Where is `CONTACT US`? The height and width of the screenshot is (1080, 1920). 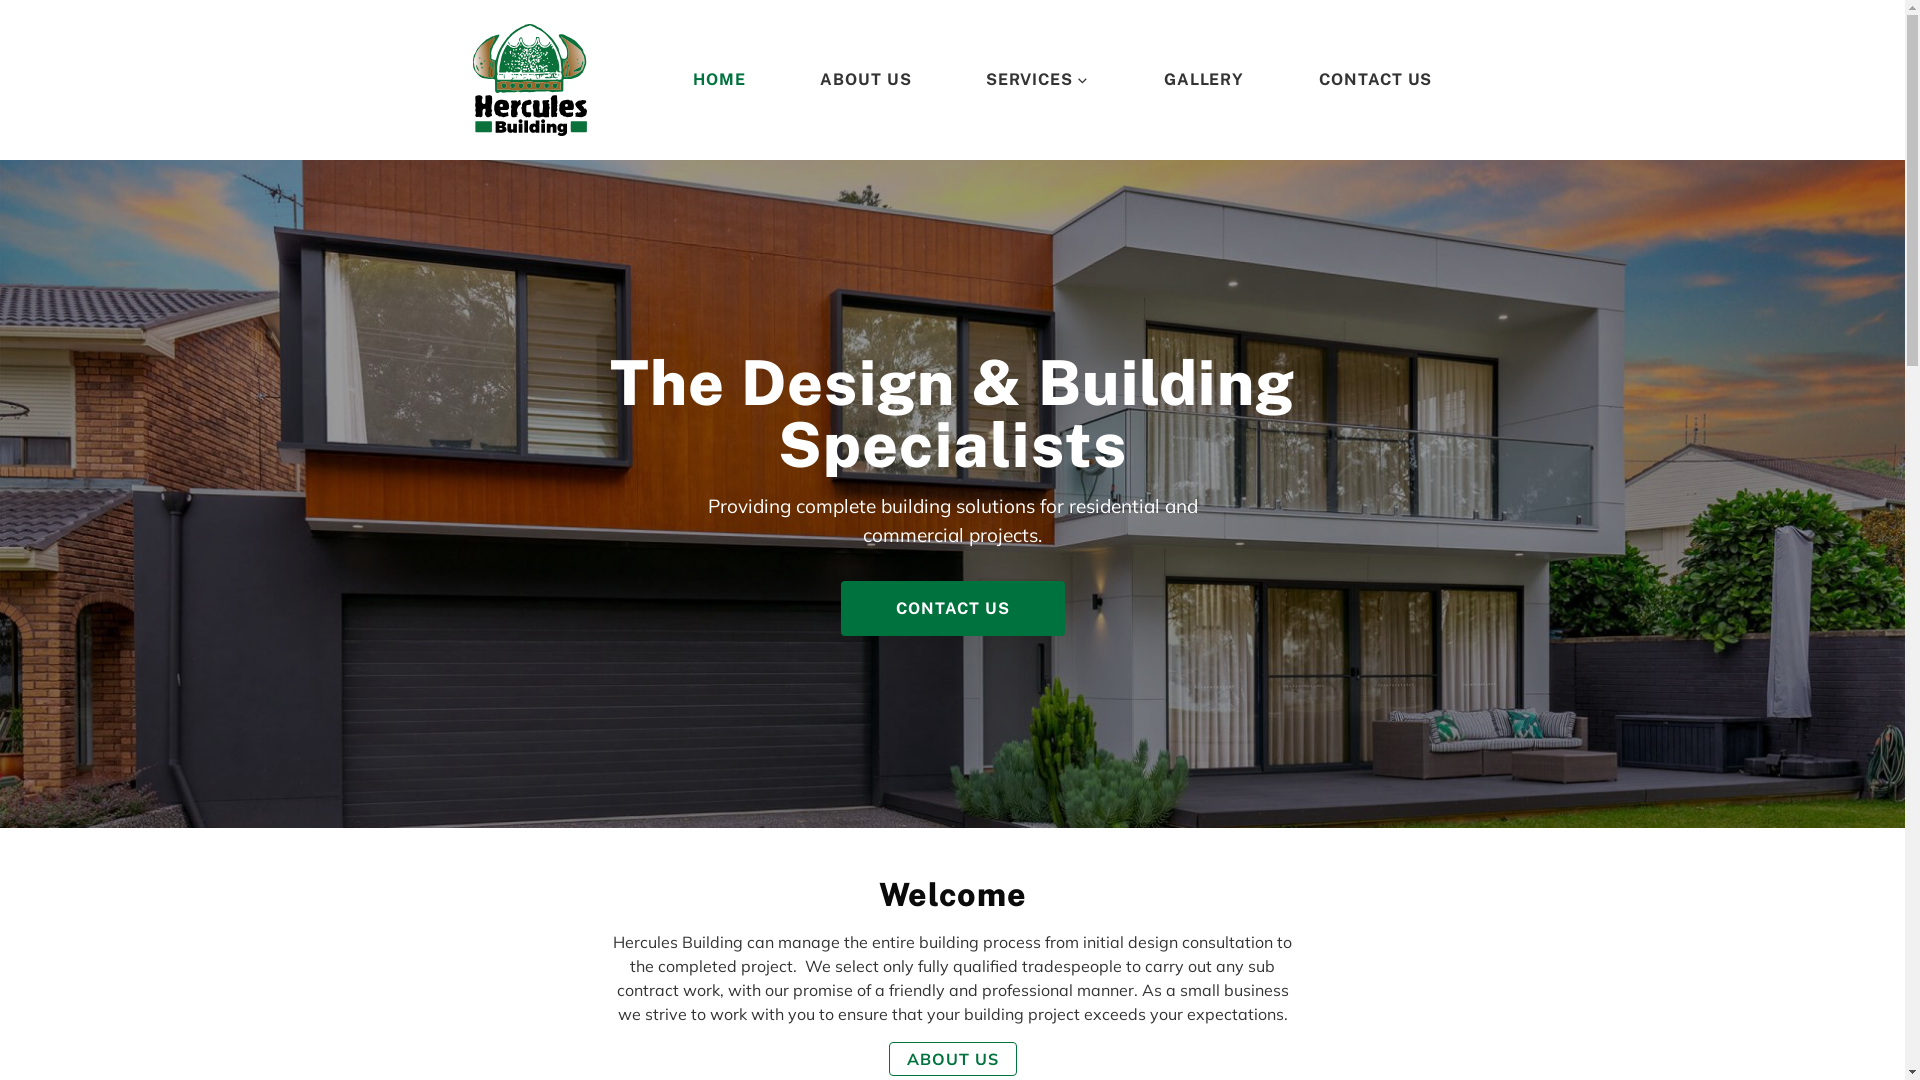
CONTACT US is located at coordinates (952, 608).